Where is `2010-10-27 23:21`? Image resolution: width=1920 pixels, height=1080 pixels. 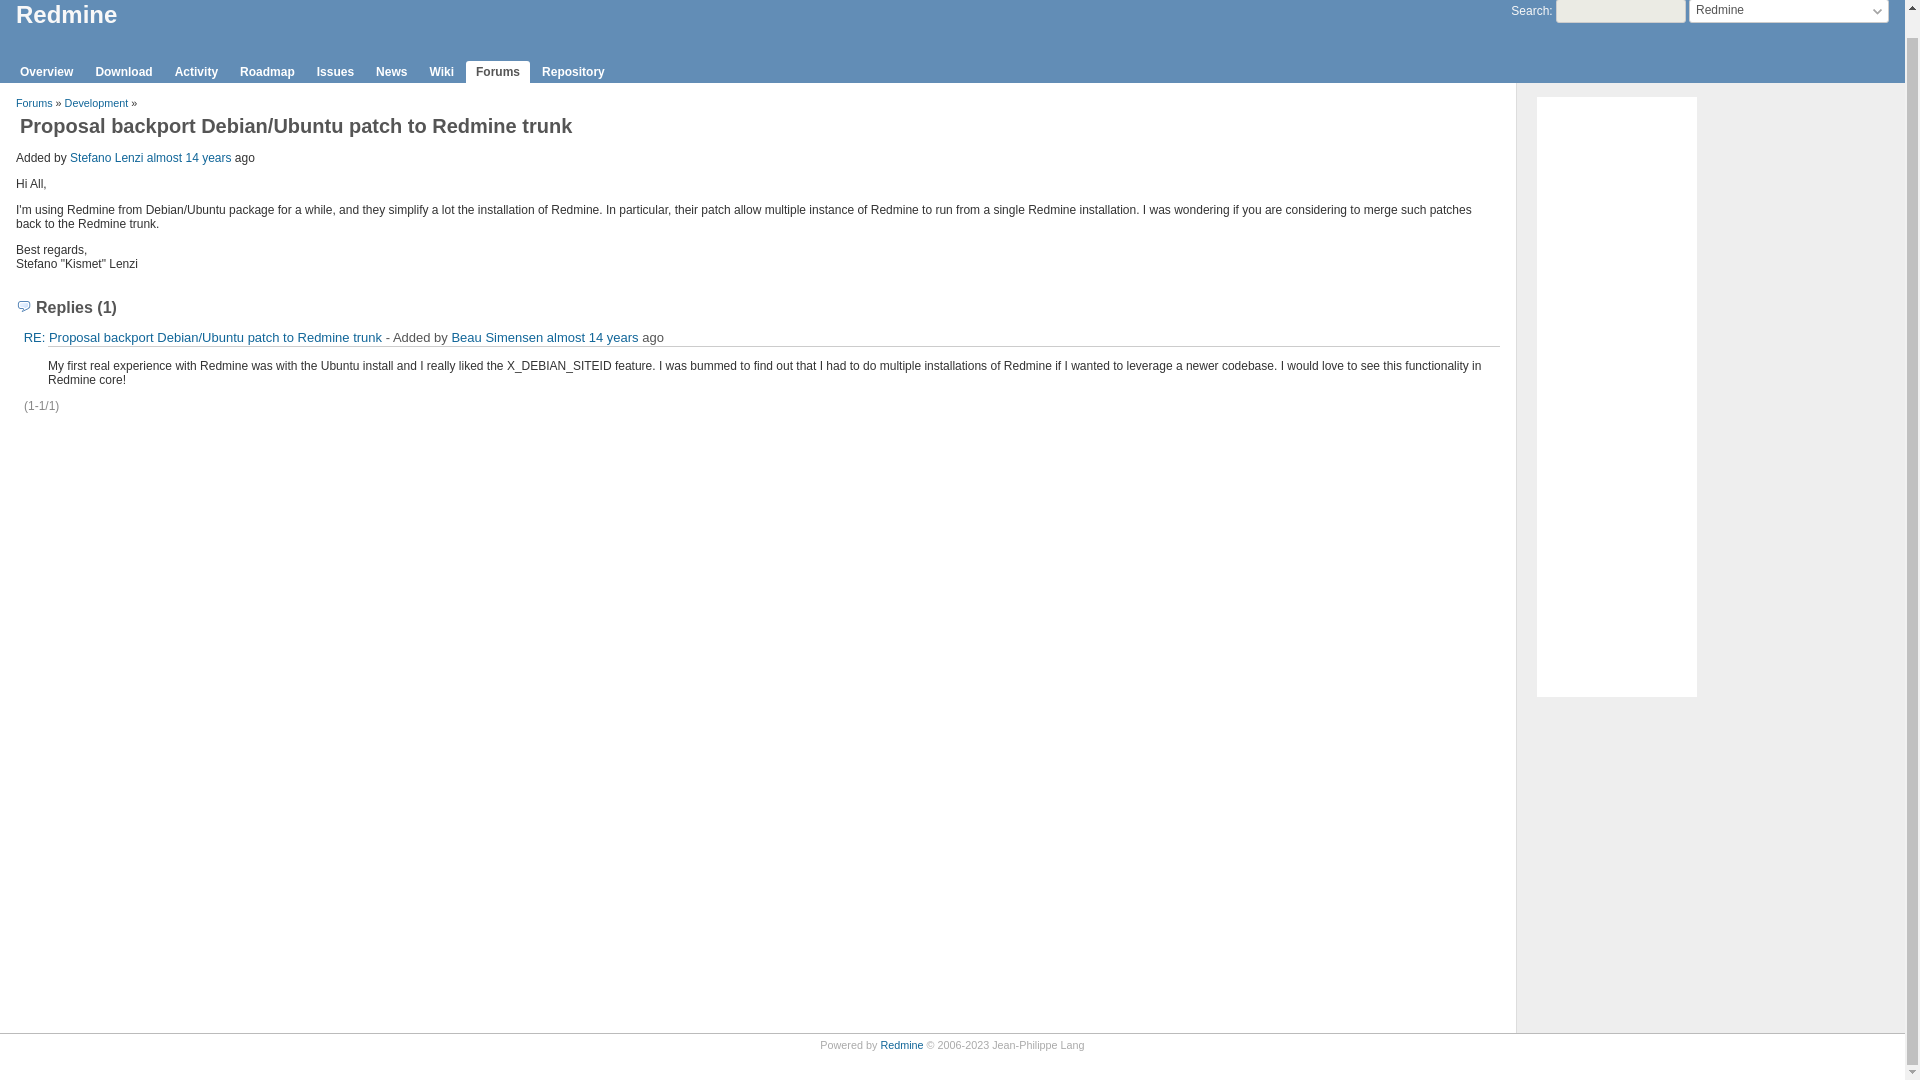
2010-10-27 23:21 is located at coordinates (593, 337).